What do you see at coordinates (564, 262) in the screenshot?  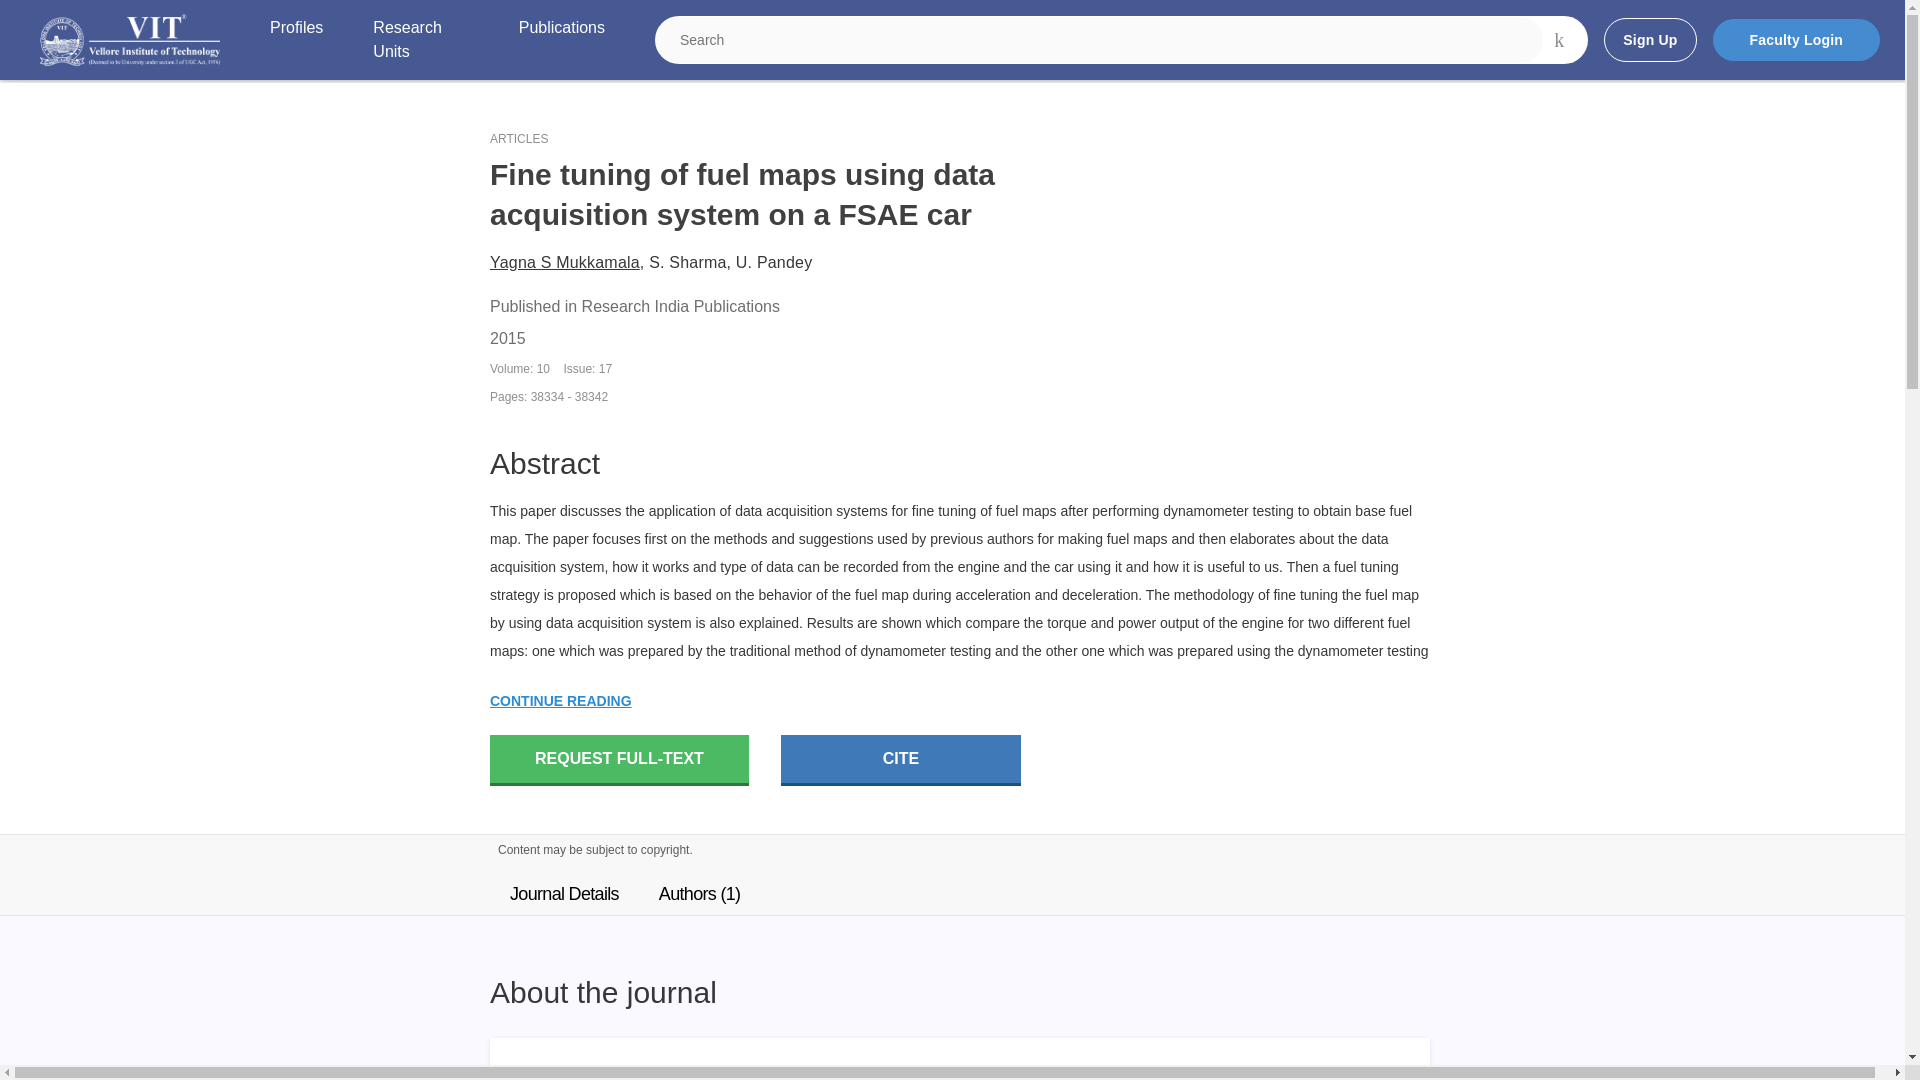 I see `Yagna S Mukkamala` at bounding box center [564, 262].